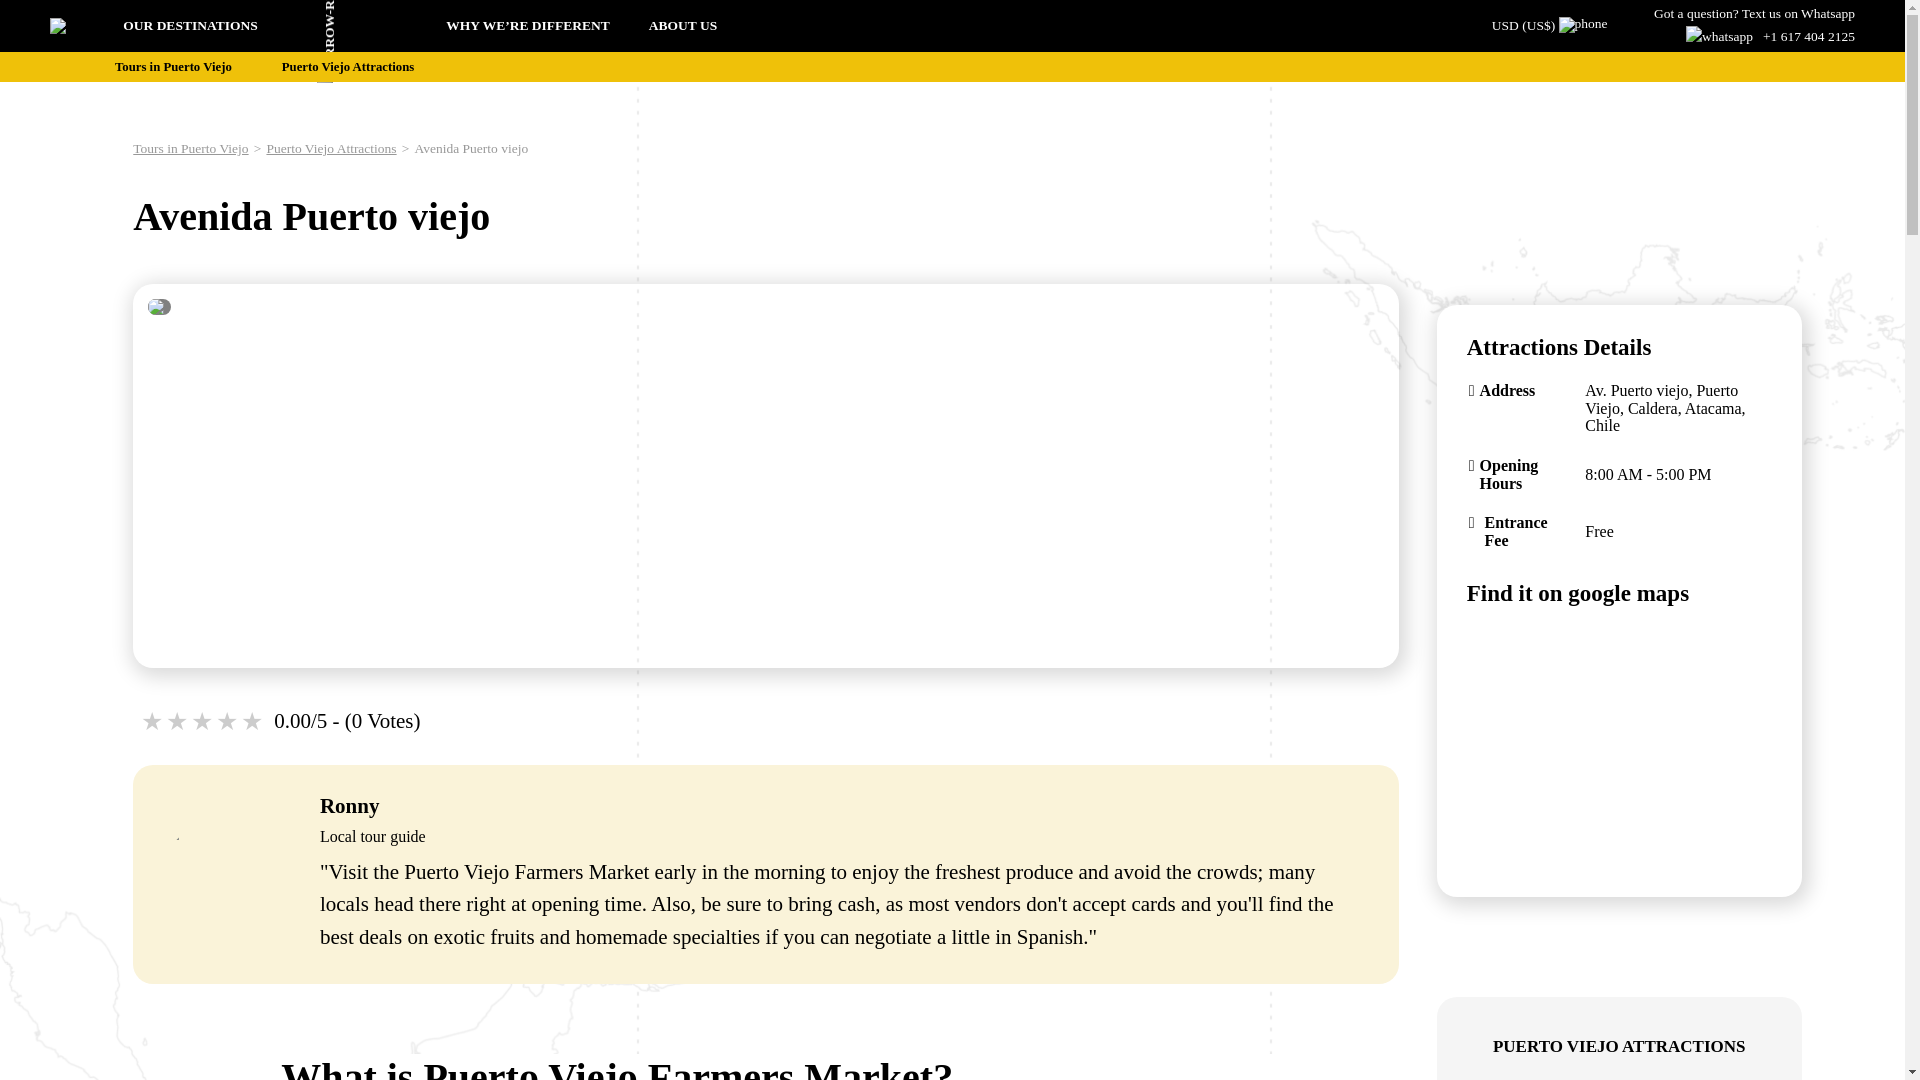  I want to click on 1 stars, so click(152, 722).